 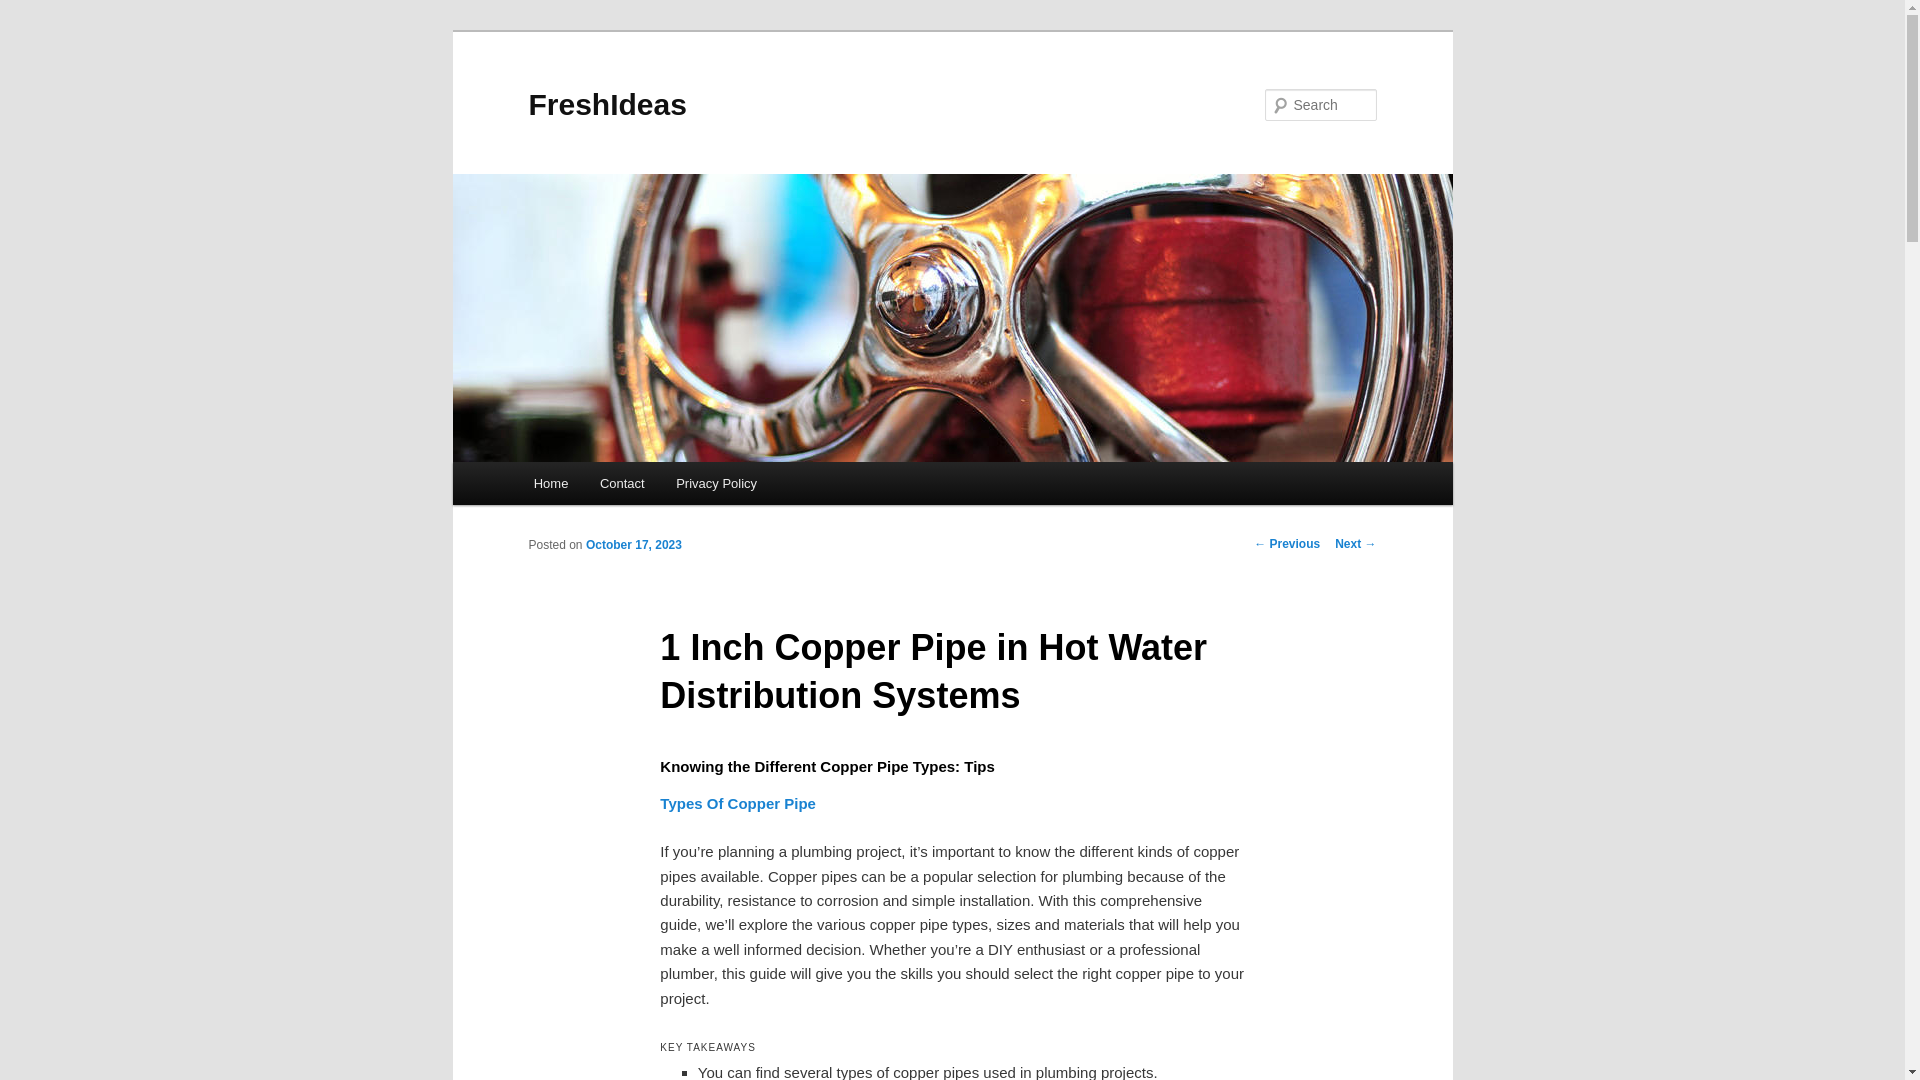 What do you see at coordinates (716, 484) in the screenshot?
I see `Privacy Policy` at bounding box center [716, 484].